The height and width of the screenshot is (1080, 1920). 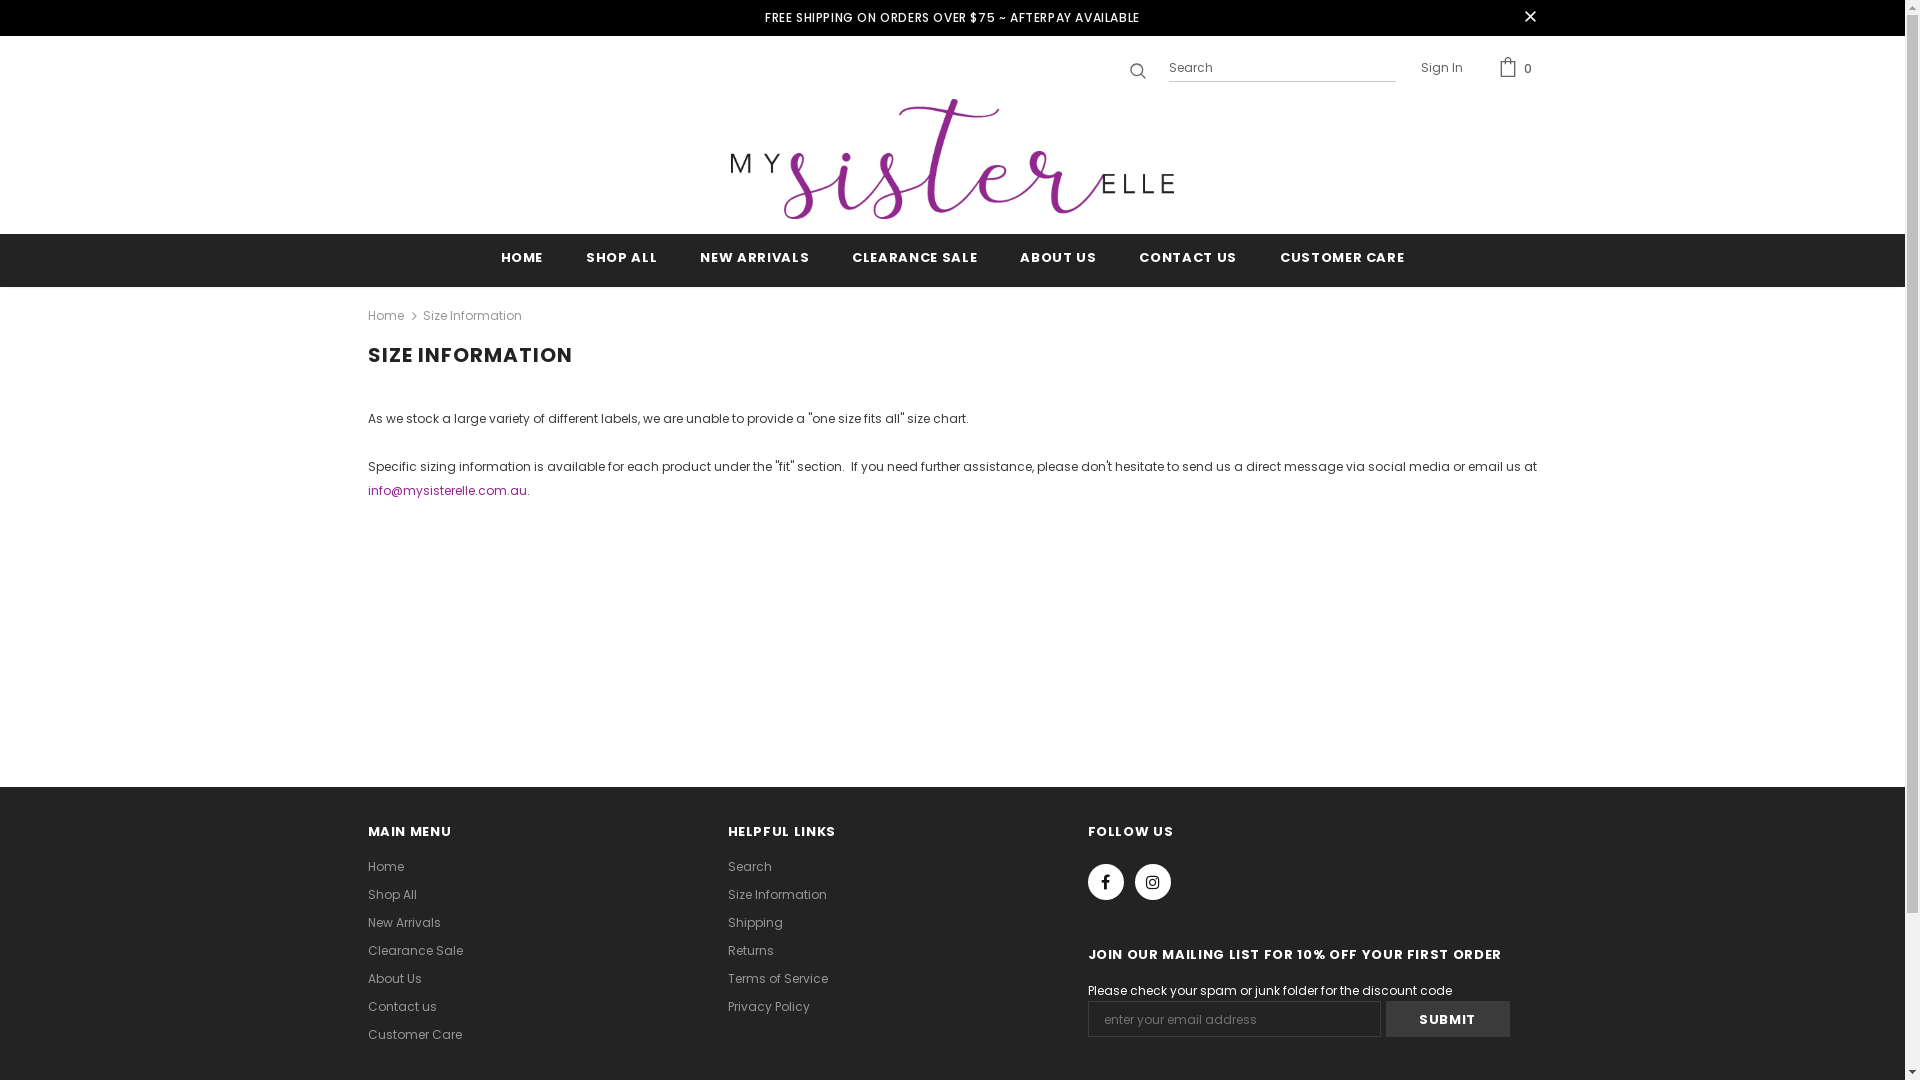 What do you see at coordinates (448, 490) in the screenshot?
I see `info@mysisterelle.com.au` at bounding box center [448, 490].